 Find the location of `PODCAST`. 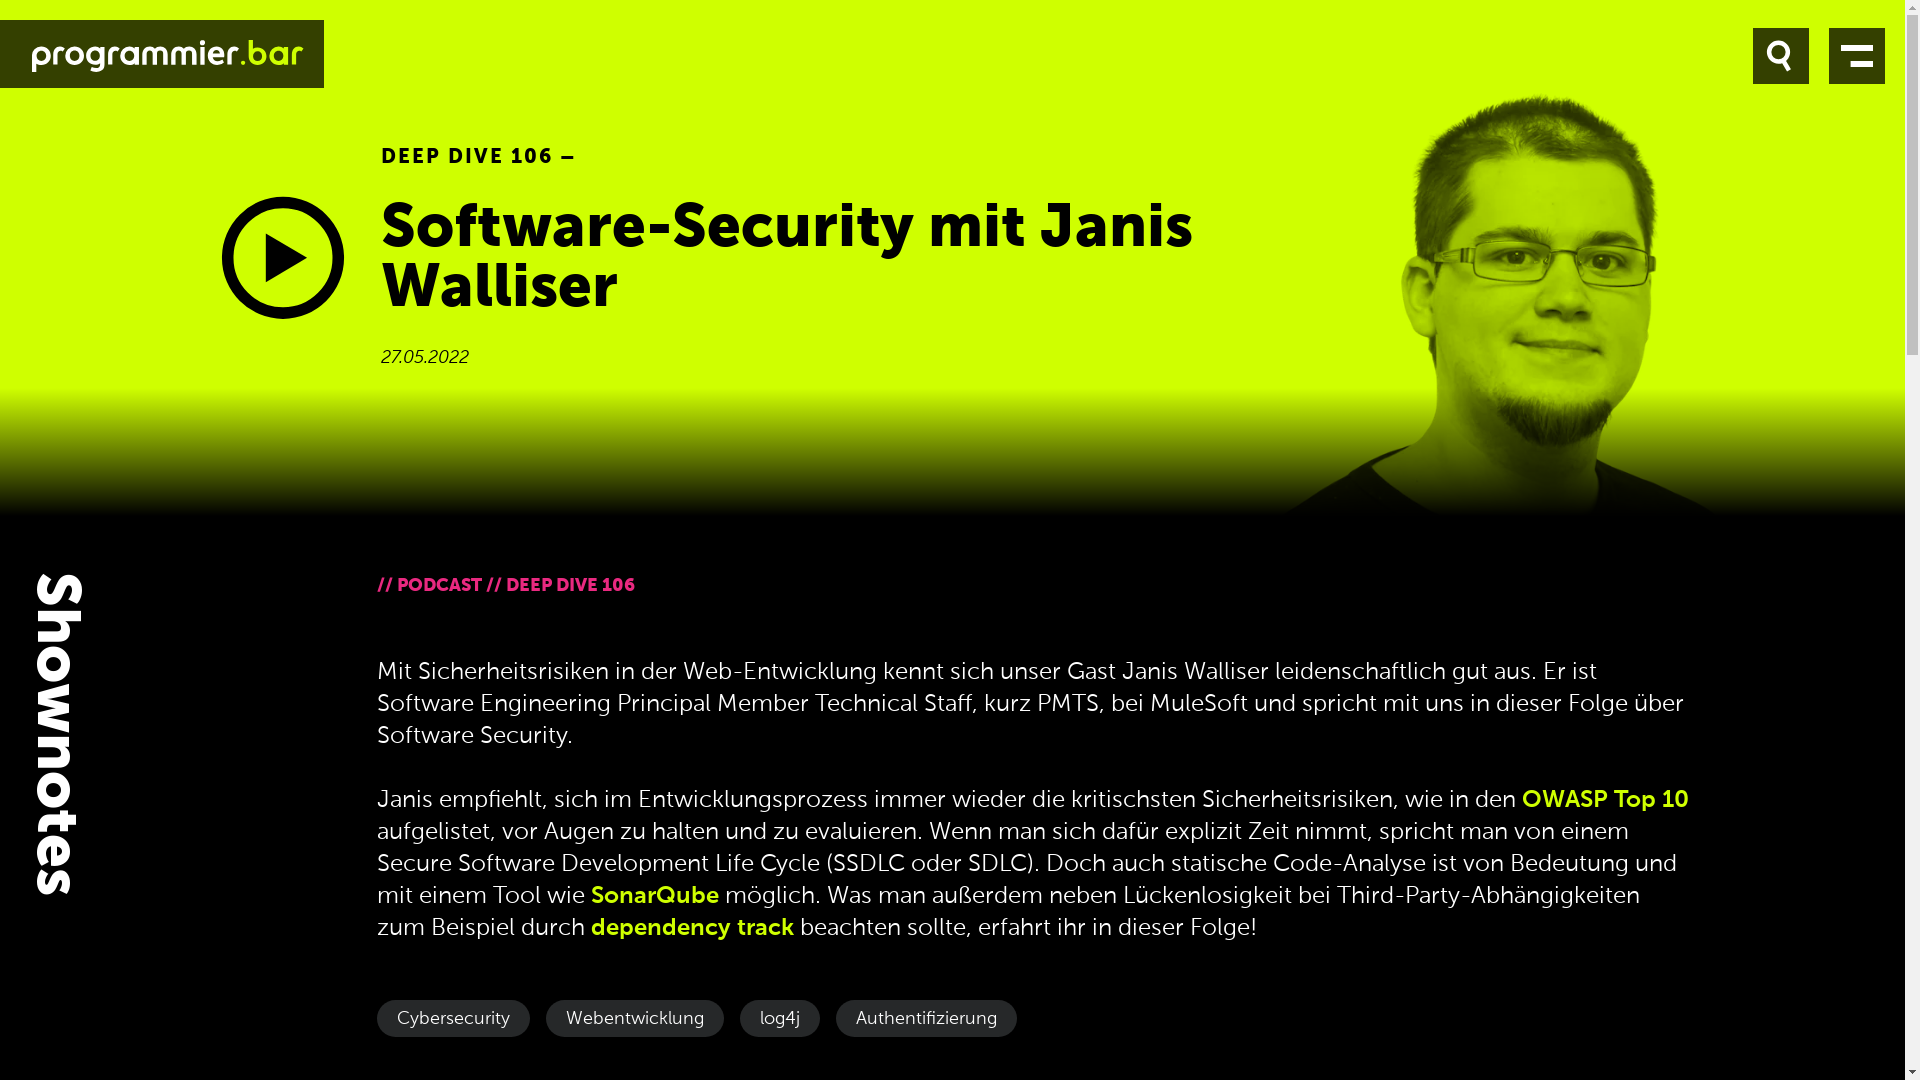

PODCAST is located at coordinates (438, 586).